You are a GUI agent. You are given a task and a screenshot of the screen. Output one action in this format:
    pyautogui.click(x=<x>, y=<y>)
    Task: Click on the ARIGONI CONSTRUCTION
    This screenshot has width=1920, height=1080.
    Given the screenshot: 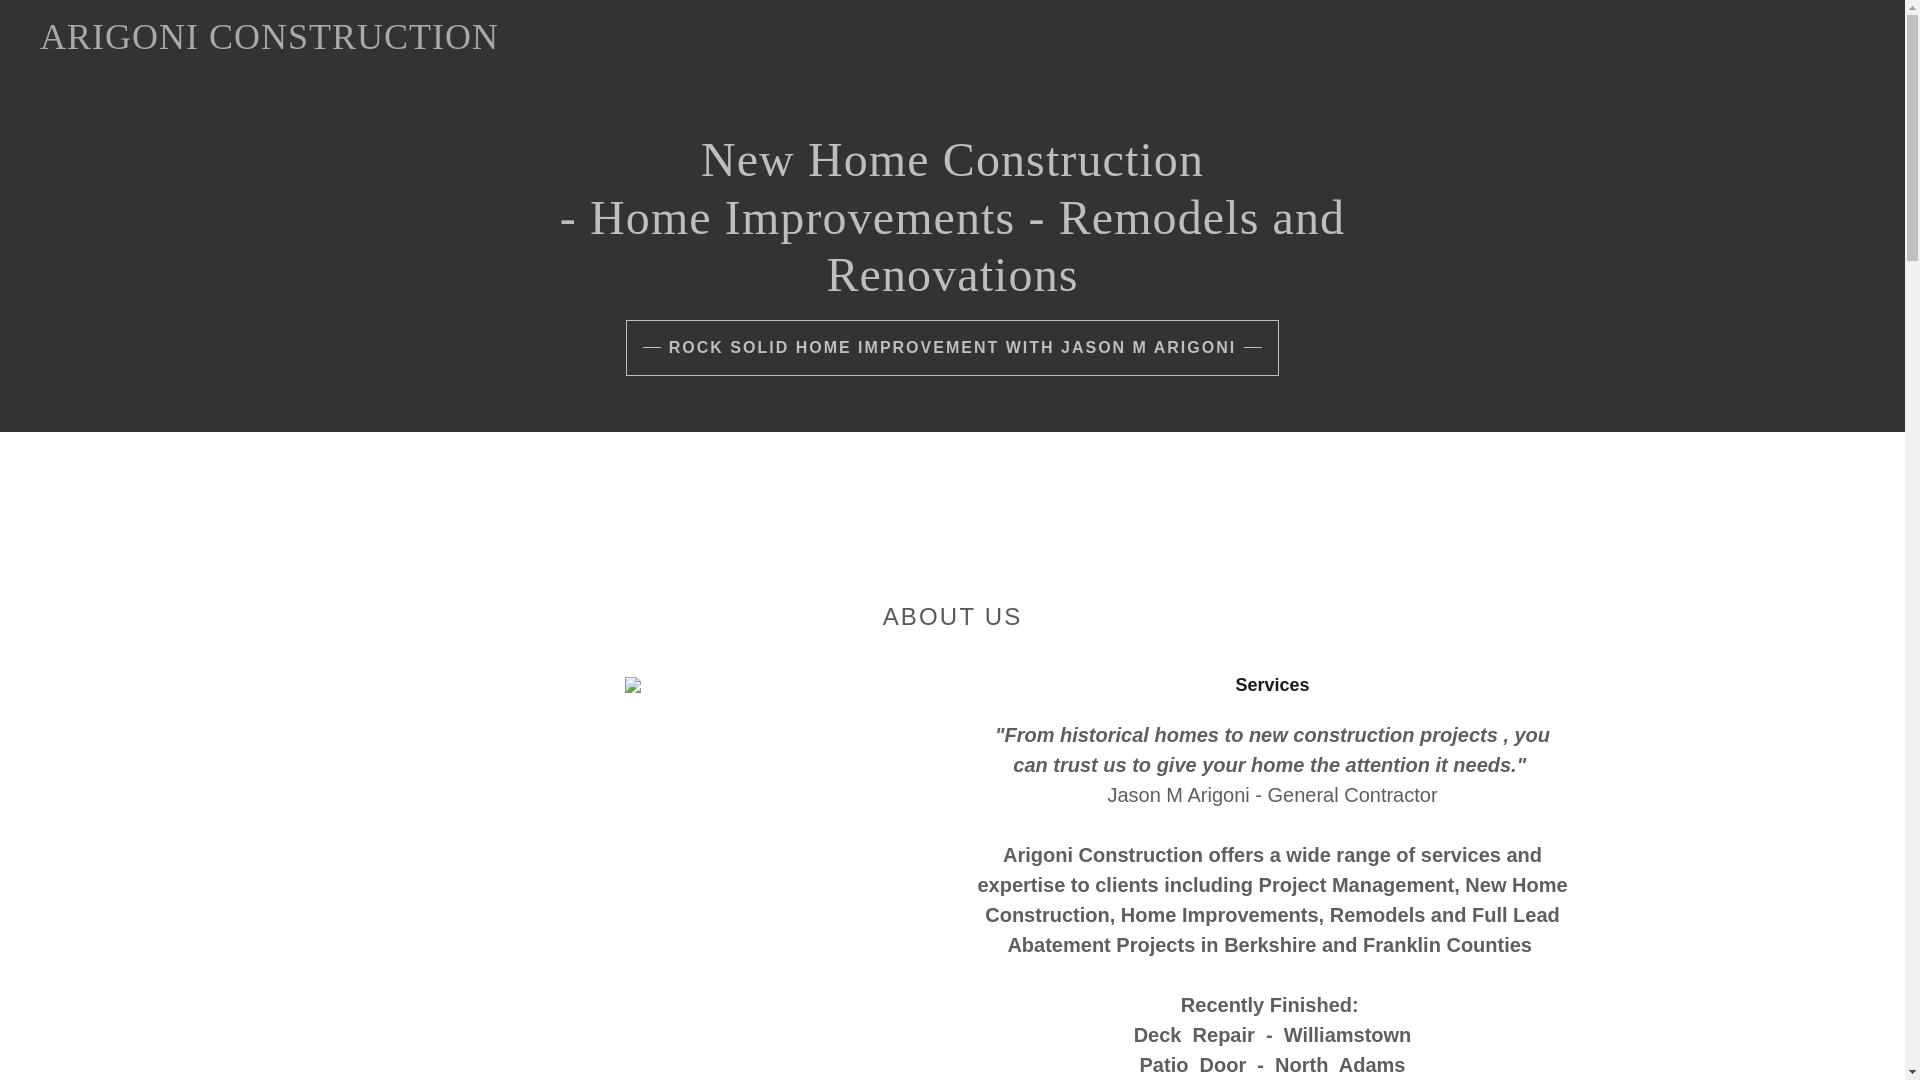 What is the action you would take?
    pyautogui.click(x=298, y=42)
    